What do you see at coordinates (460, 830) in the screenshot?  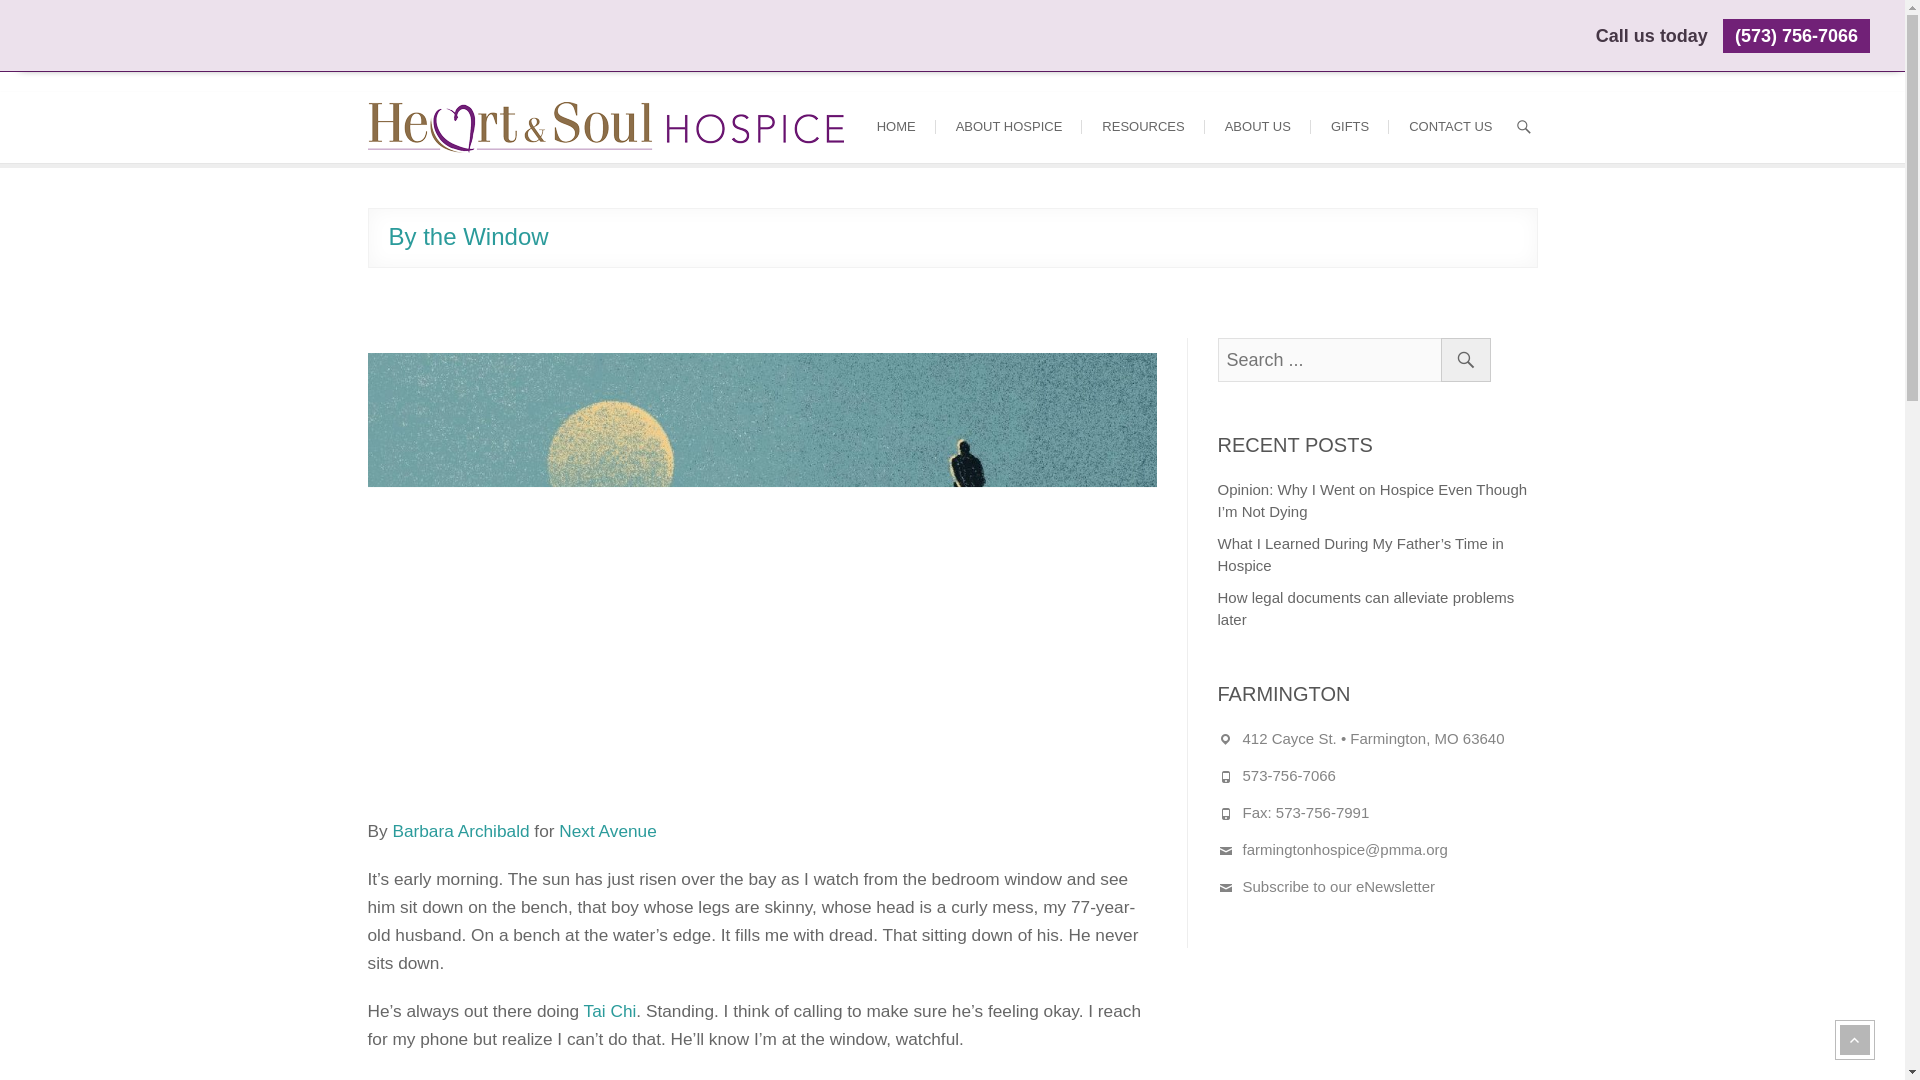 I see `Barbara Archibald` at bounding box center [460, 830].